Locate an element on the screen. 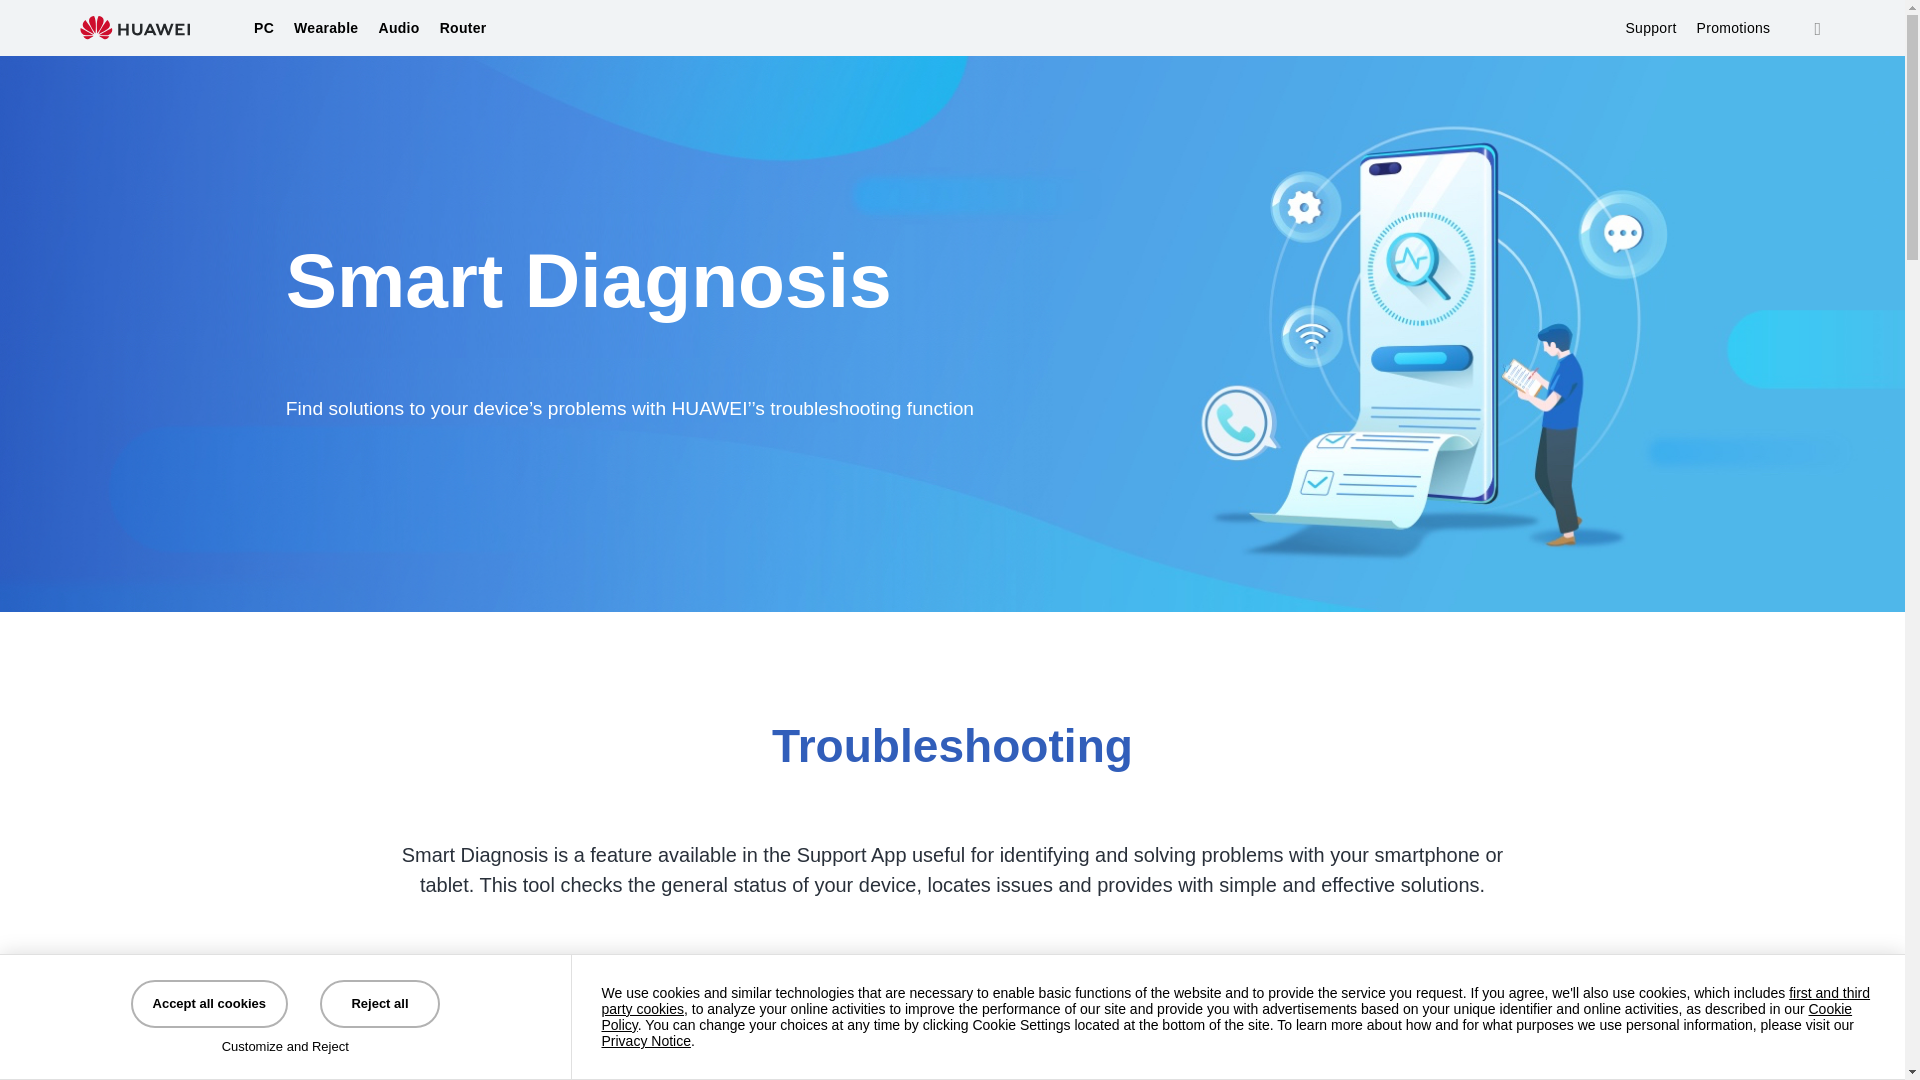  Accept all cookies is located at coordinates (209, 1004).